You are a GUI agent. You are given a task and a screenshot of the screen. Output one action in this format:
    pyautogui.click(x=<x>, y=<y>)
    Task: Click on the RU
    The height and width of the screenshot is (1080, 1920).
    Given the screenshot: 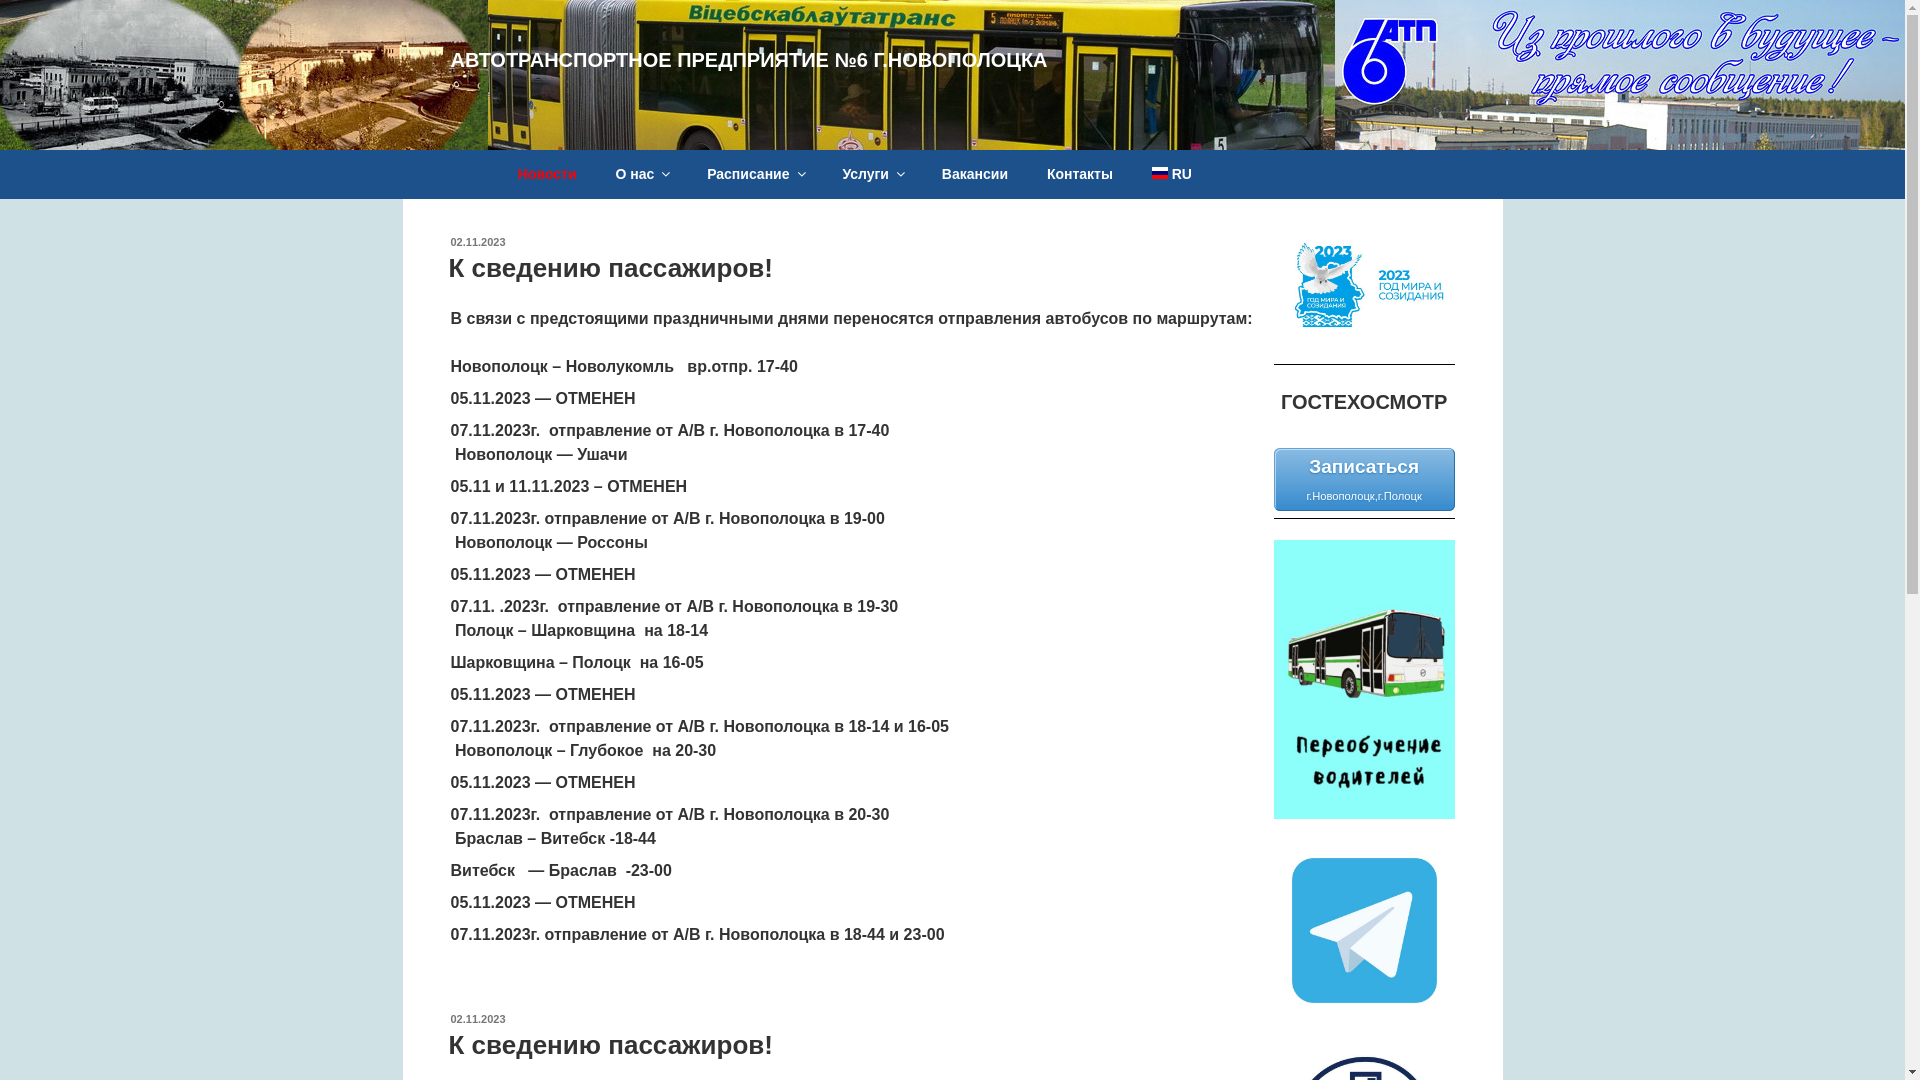 What is the action you would take?
    pyautogui.click(x=1172, y=174)
    